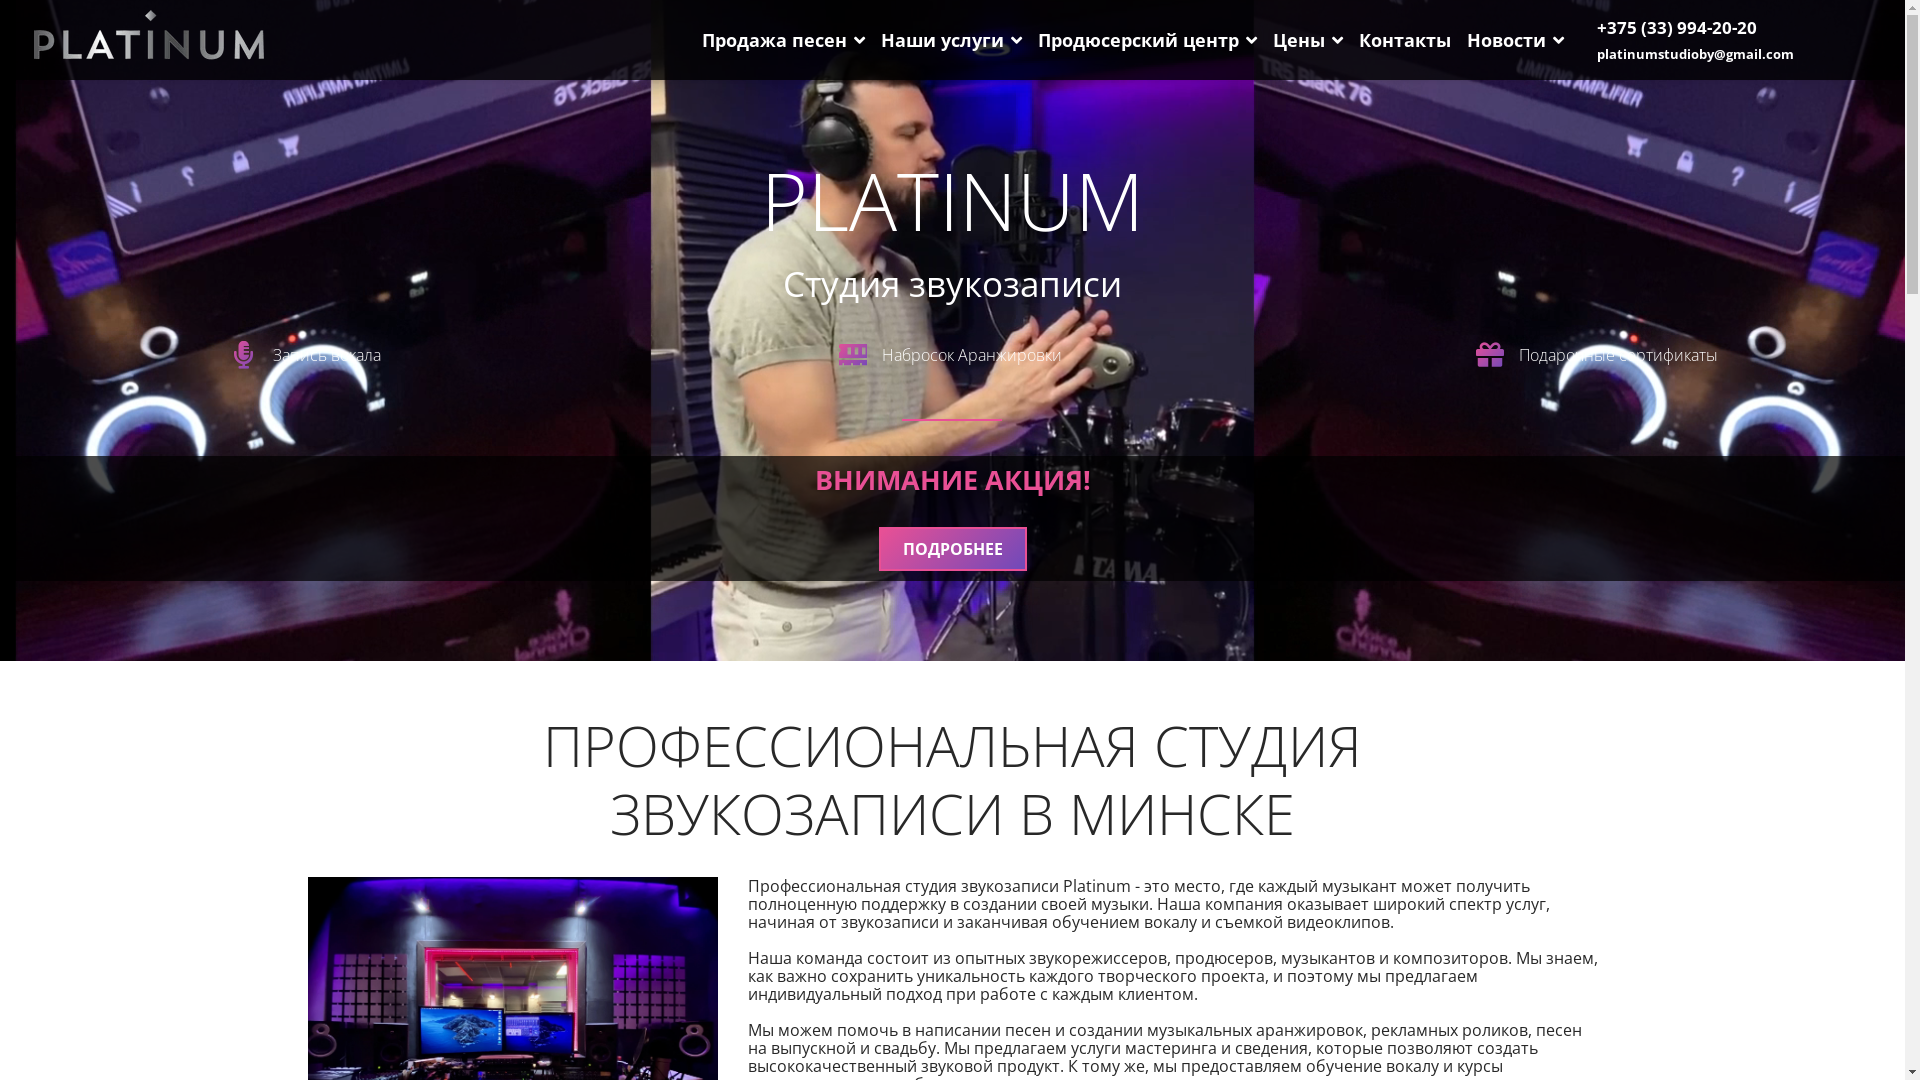 This screenshot has width=1920, height=1080. I want to click on platinumstudioby@gmail.com, so click(1696, 54).